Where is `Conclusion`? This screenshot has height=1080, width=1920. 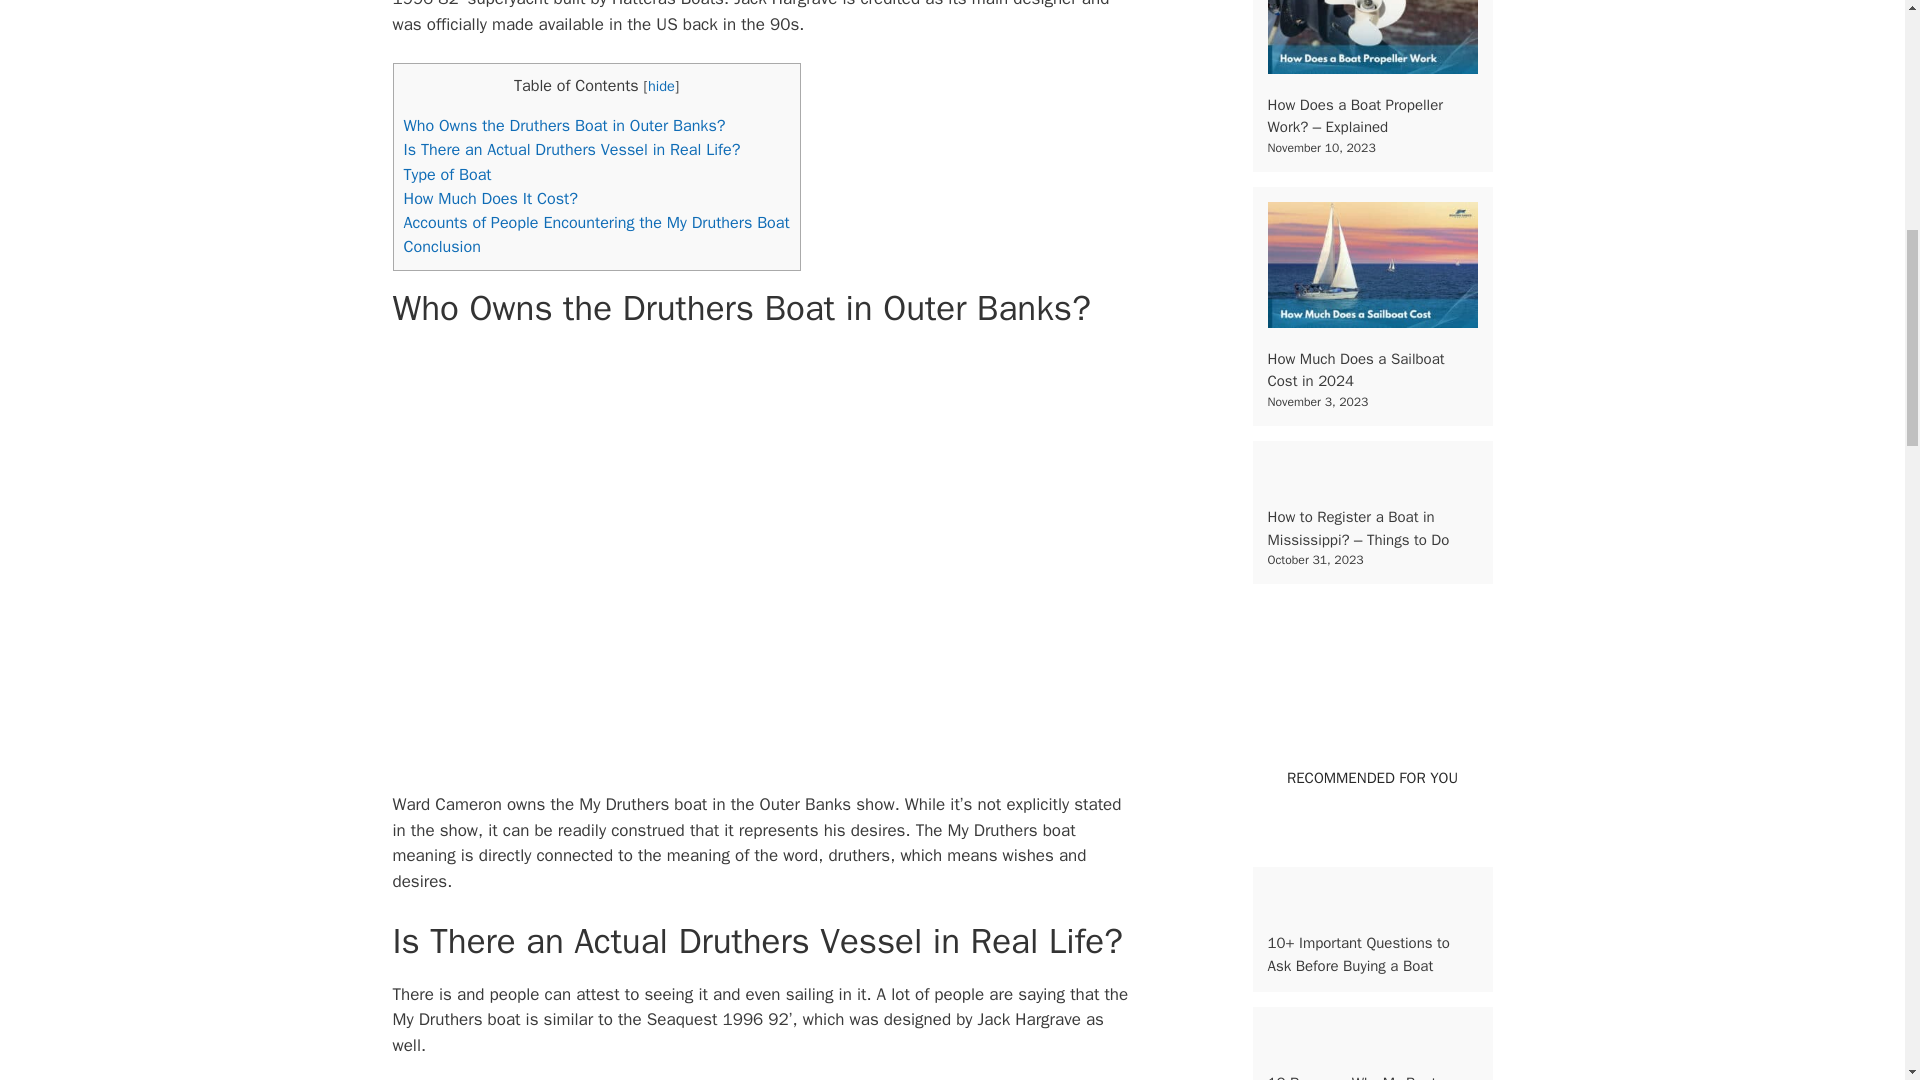
Conclusion is located at coordinates (442, 246).